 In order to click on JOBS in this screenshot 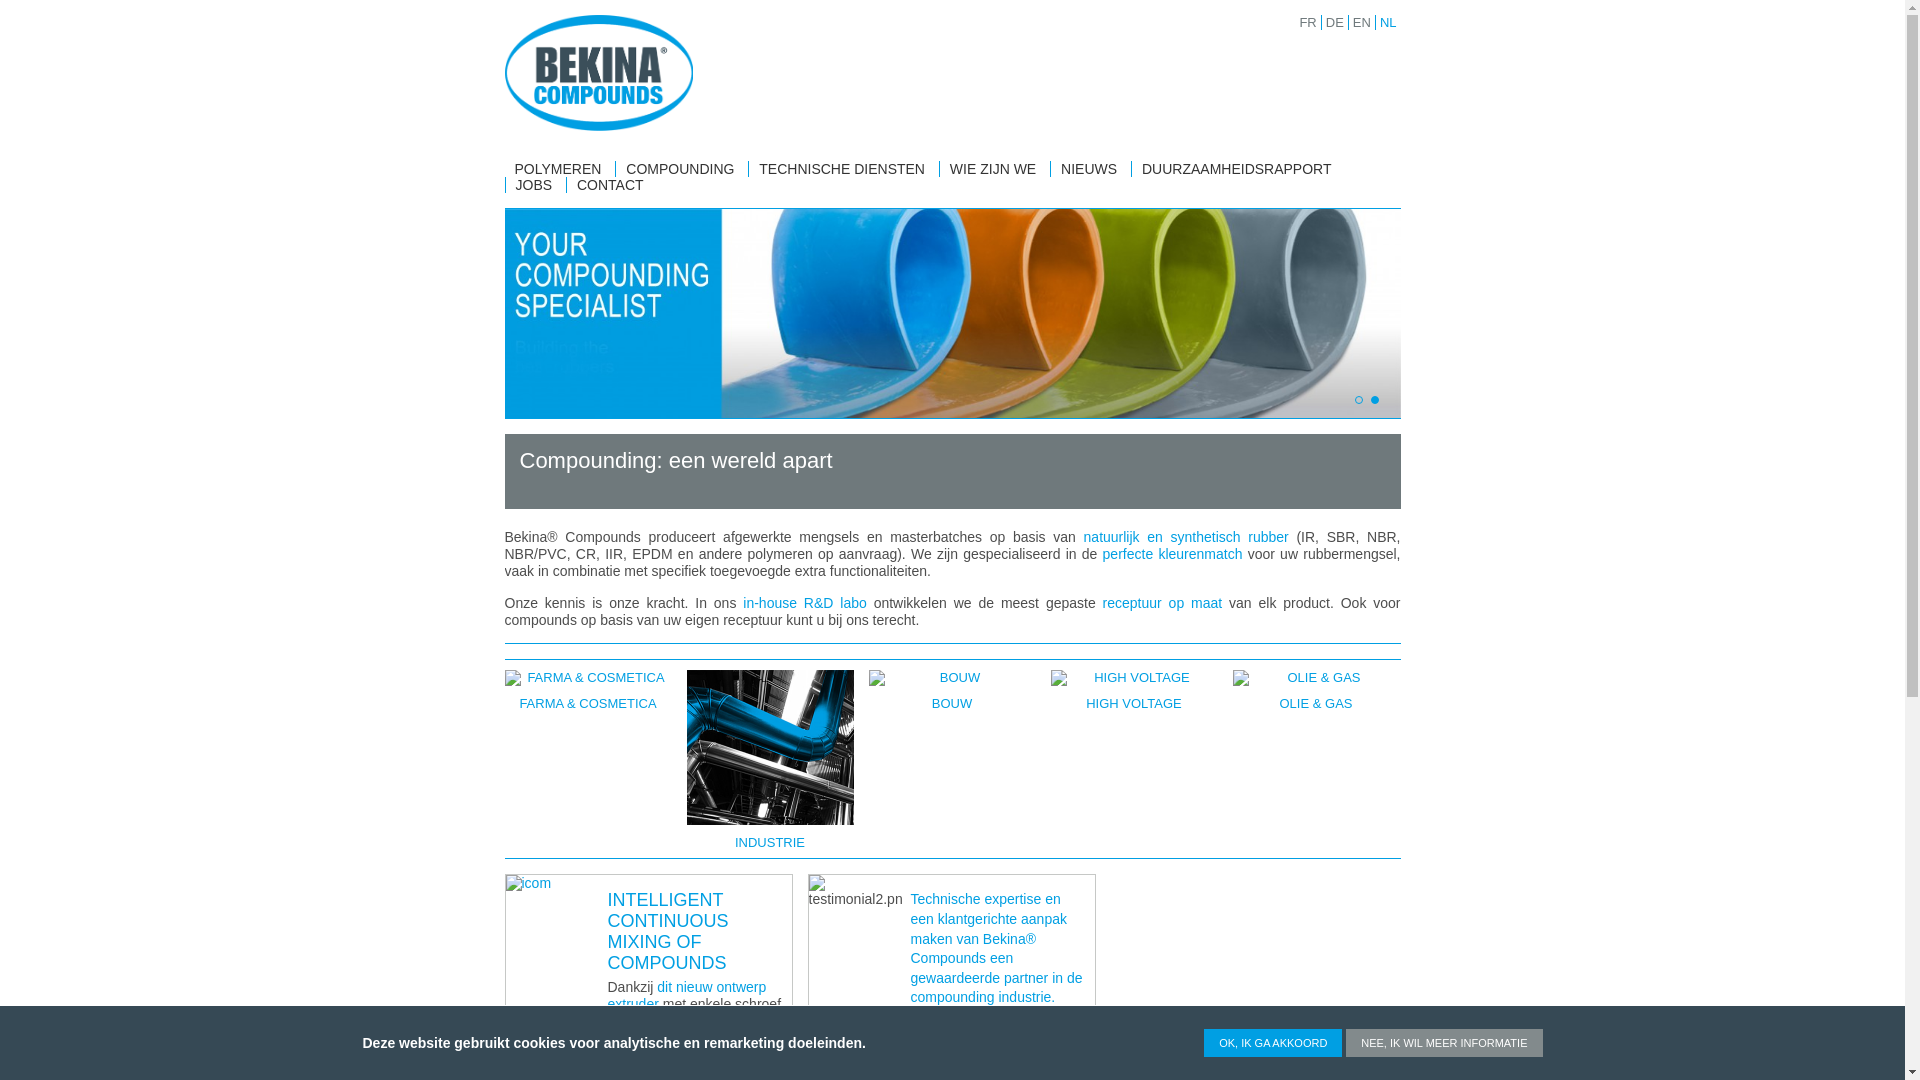, I will do `click(534, 185)`.